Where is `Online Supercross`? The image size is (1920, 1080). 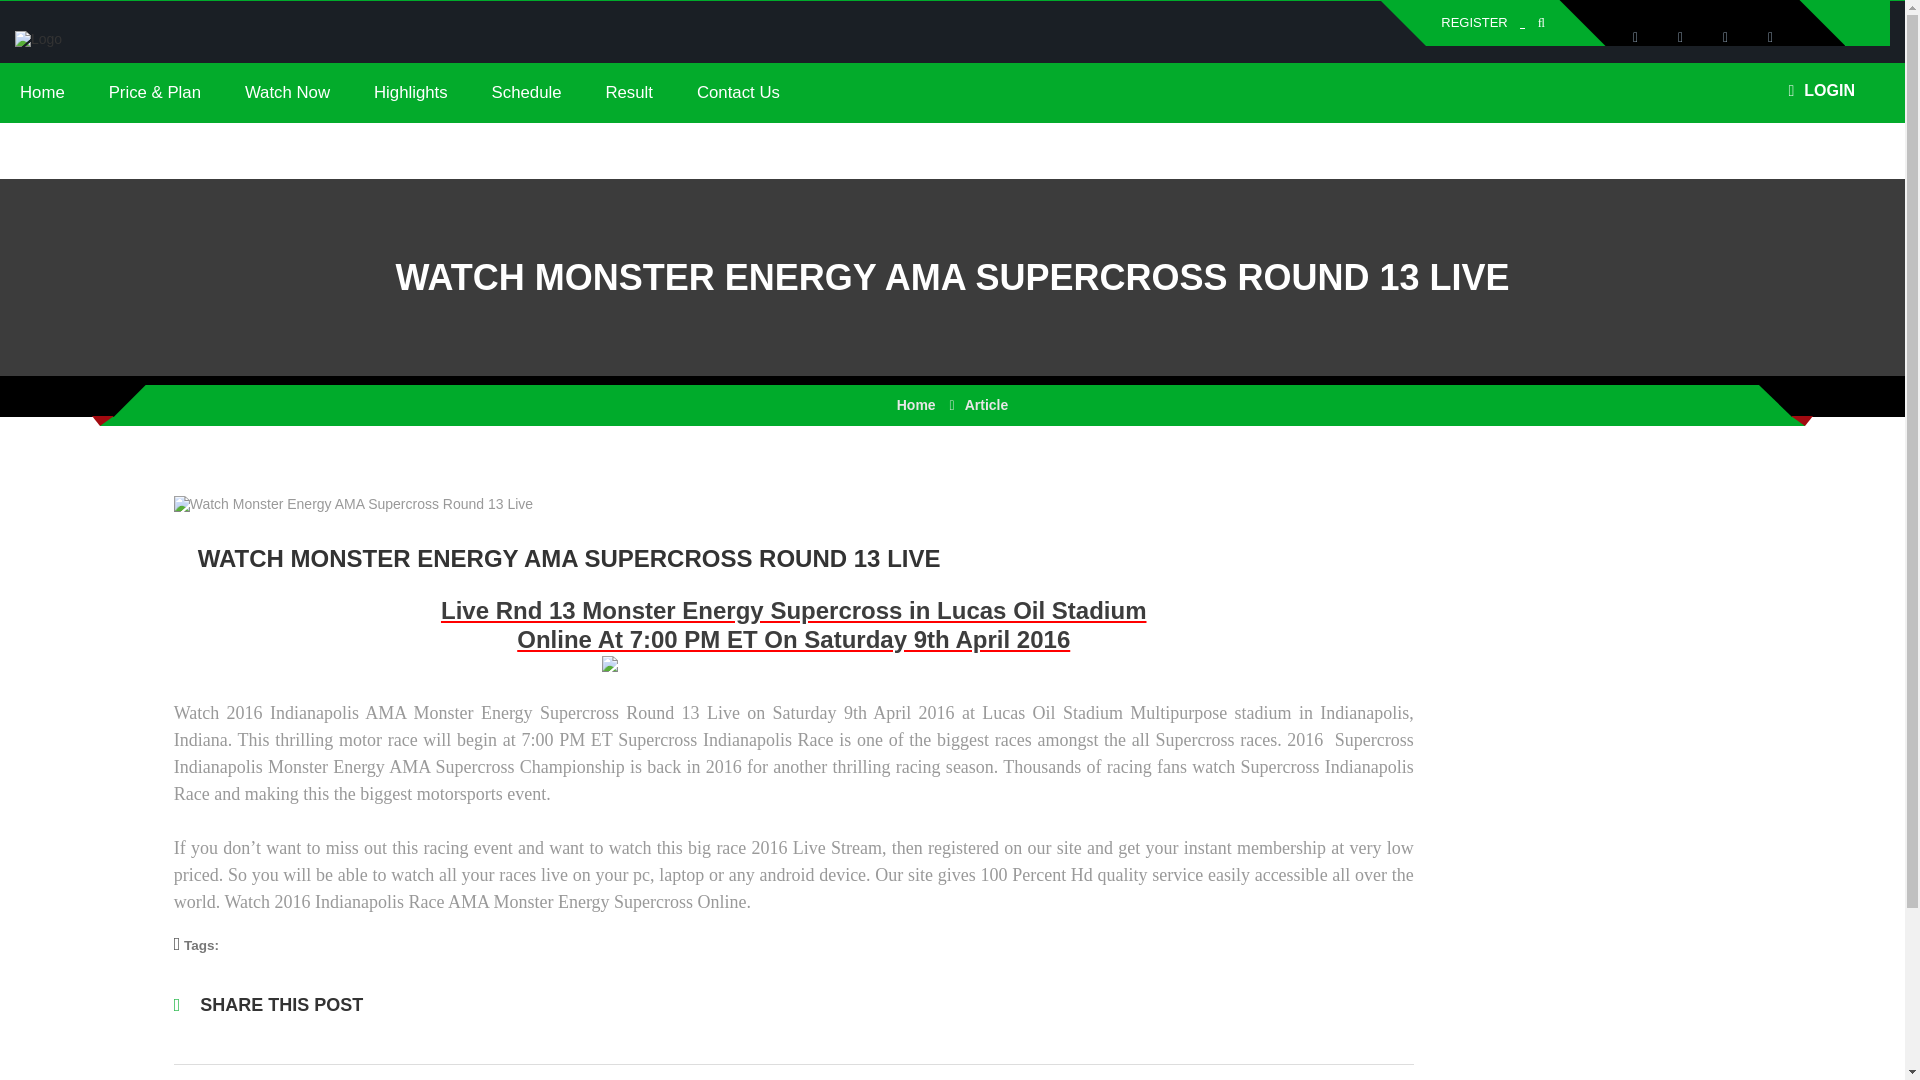
Online Supercross is located at coordinates (38, 38).